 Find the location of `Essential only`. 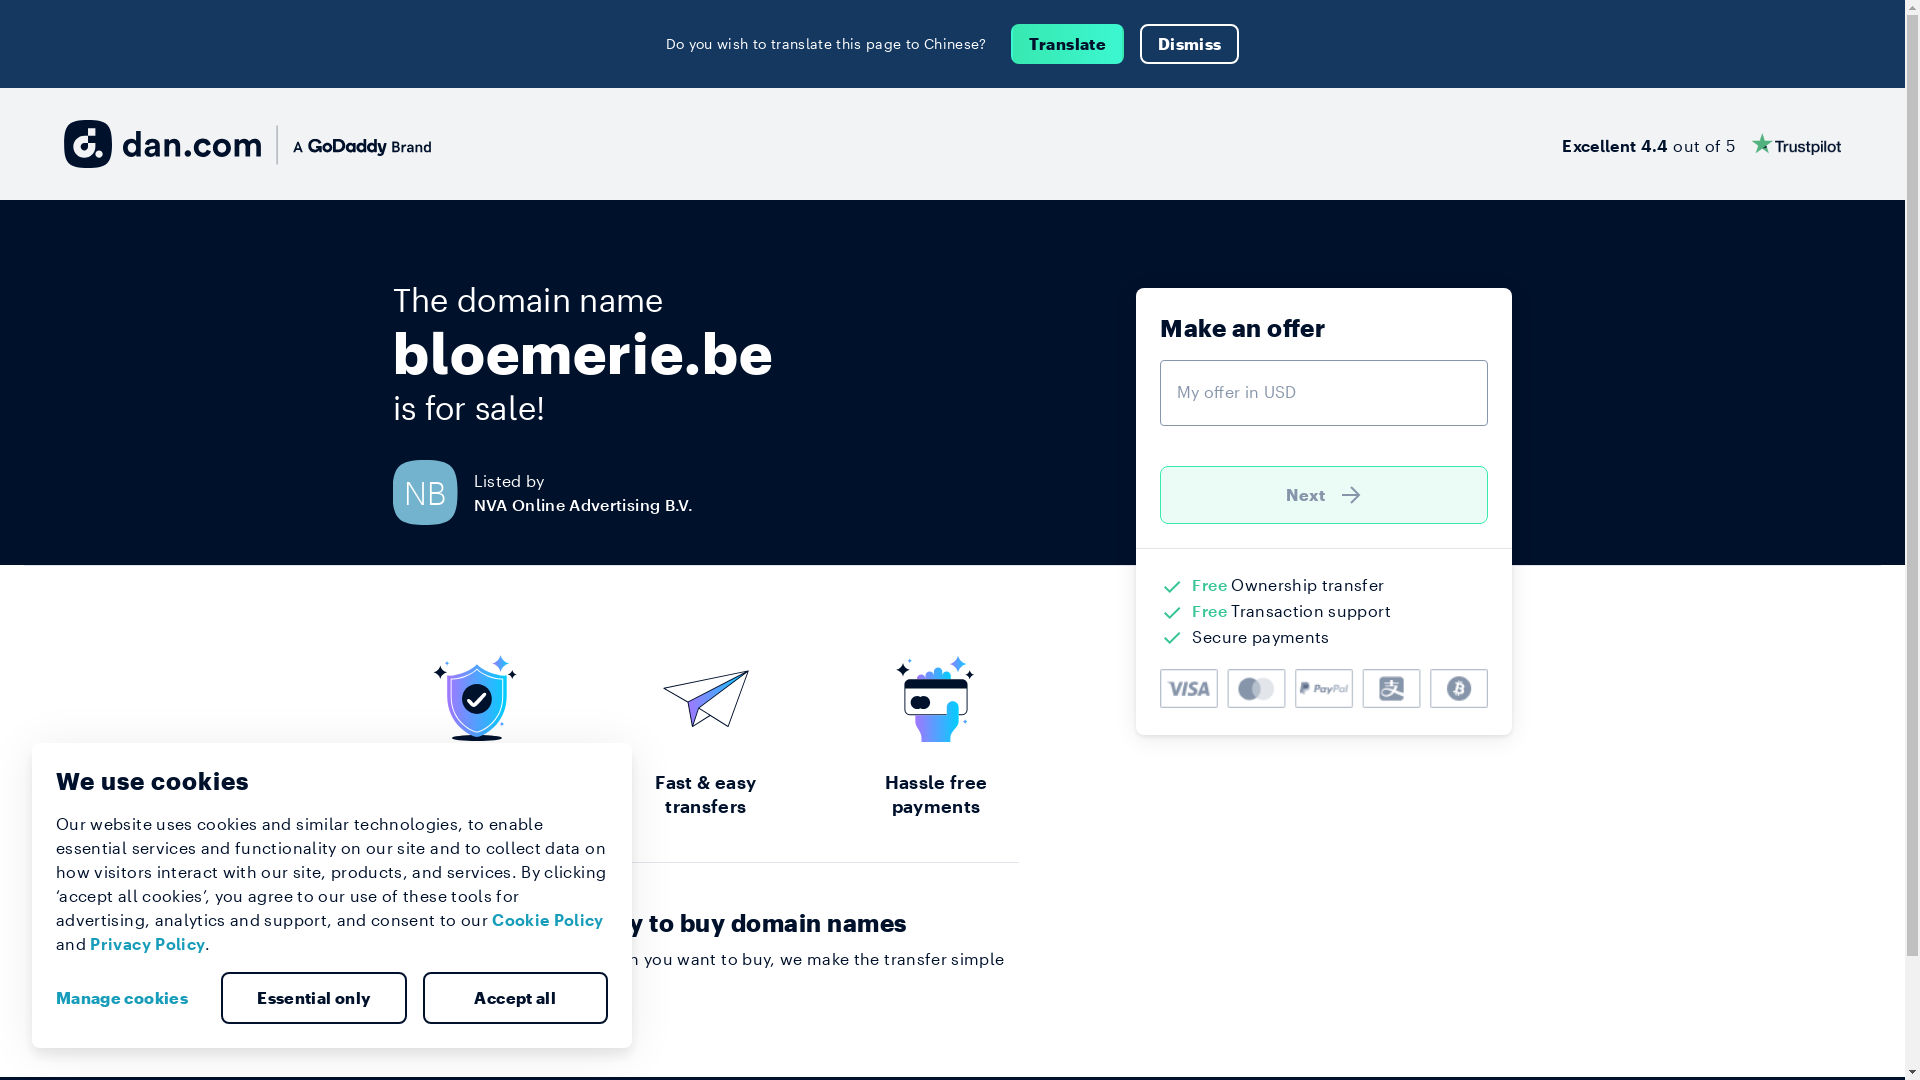

Essential only is located at coordinates (314, 998).